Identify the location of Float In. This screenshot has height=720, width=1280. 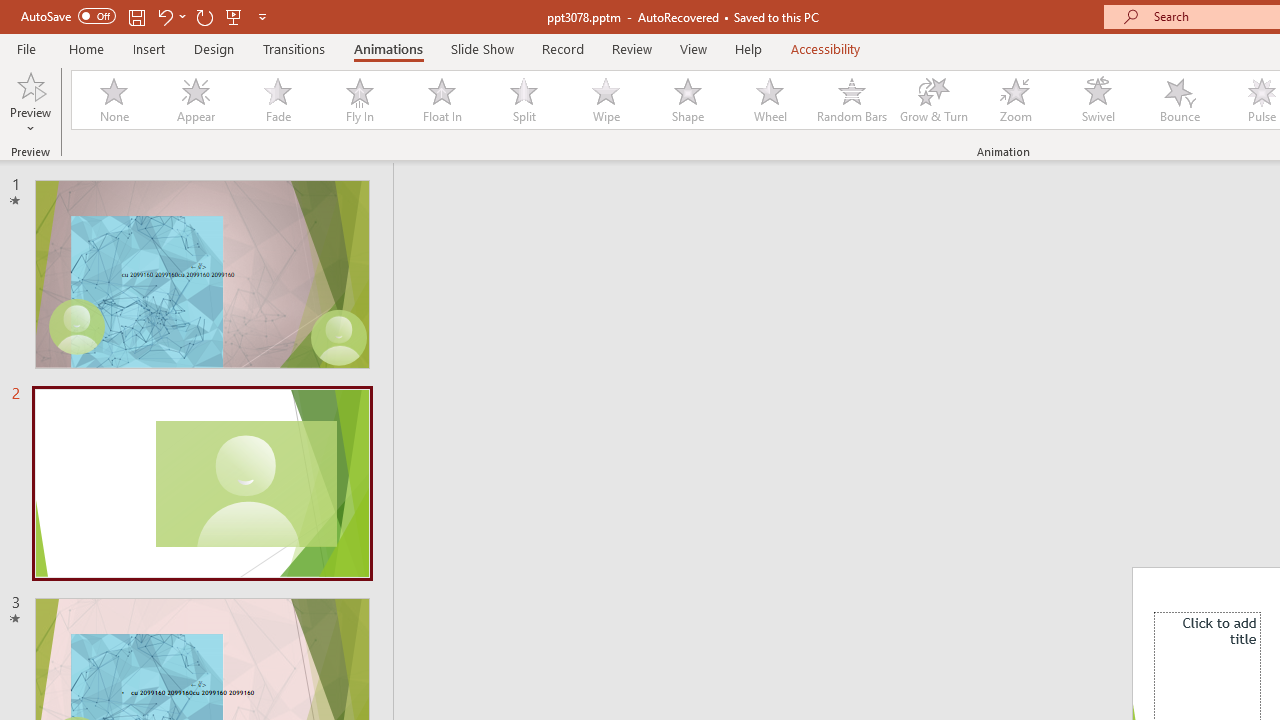
(441, 100).